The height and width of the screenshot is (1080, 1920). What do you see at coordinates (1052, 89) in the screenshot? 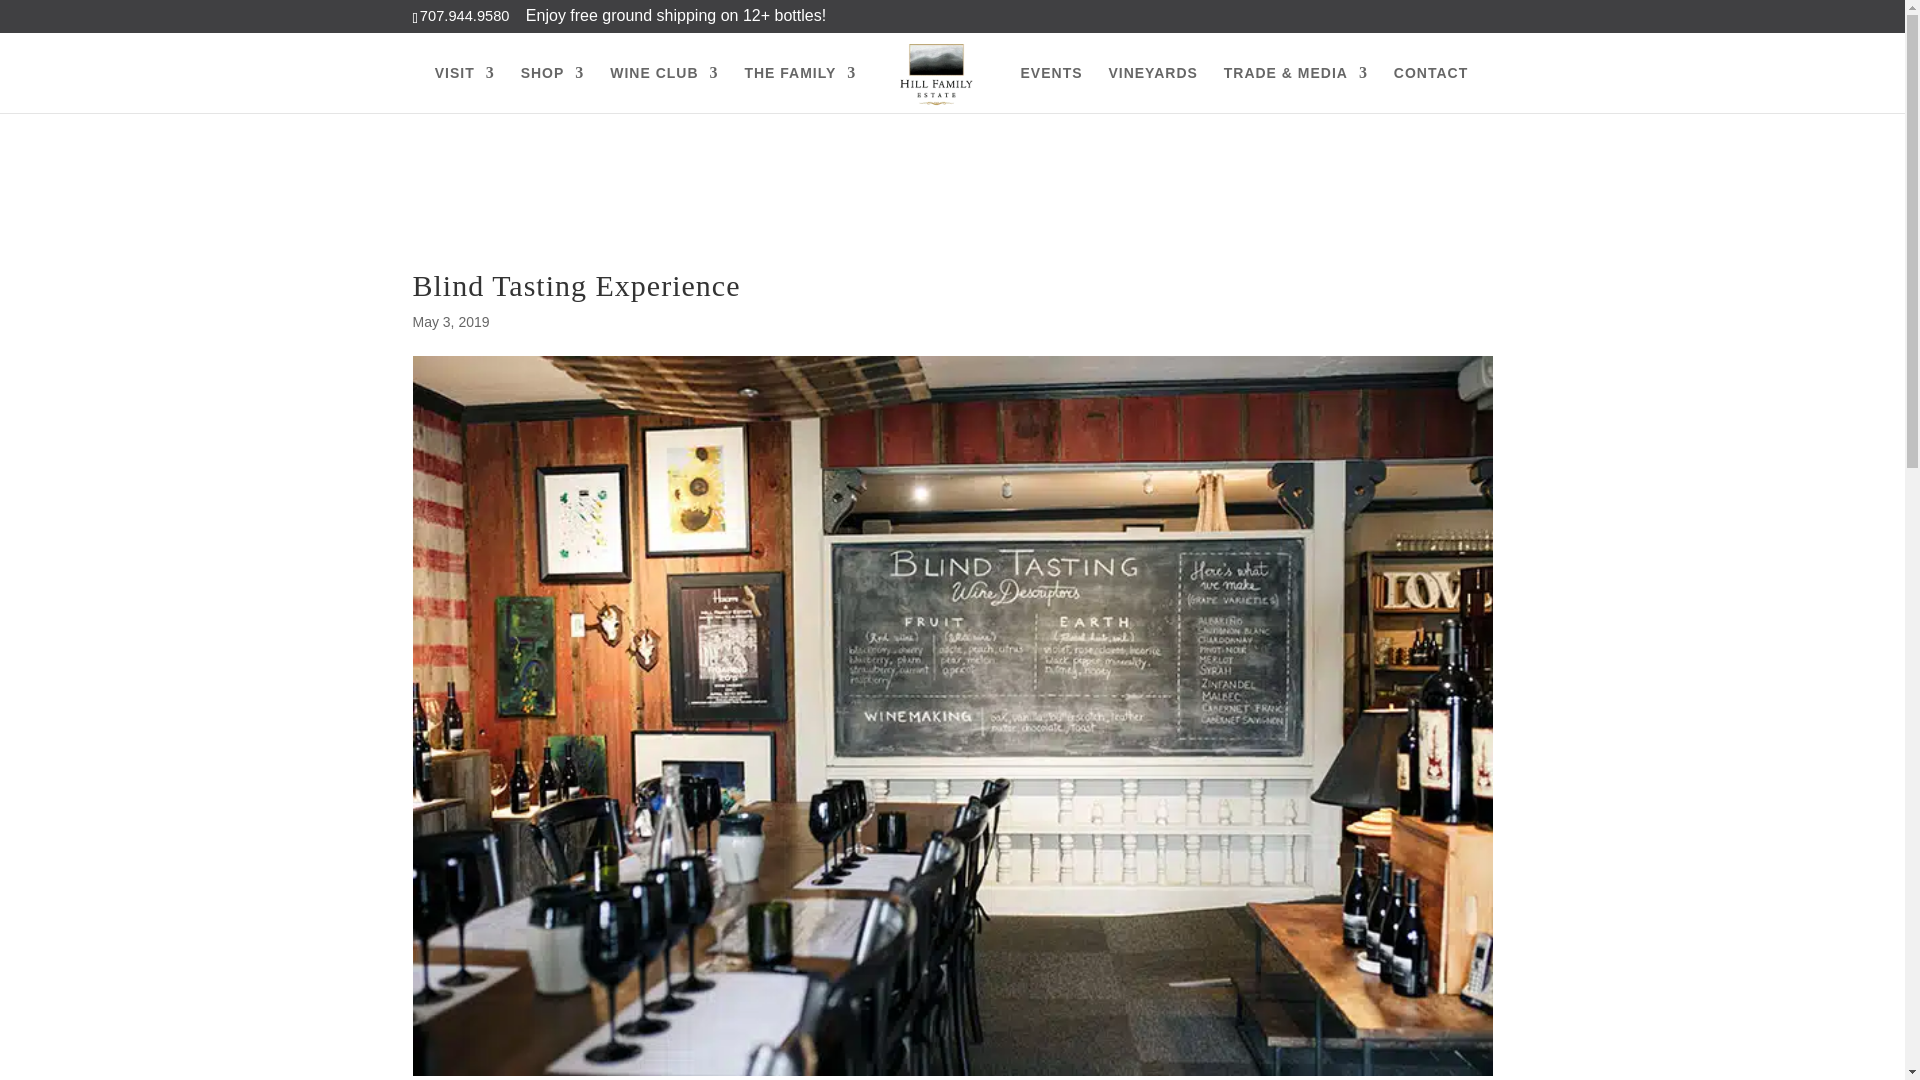
I see `EVENTS` at bounding box center [1052, 89].